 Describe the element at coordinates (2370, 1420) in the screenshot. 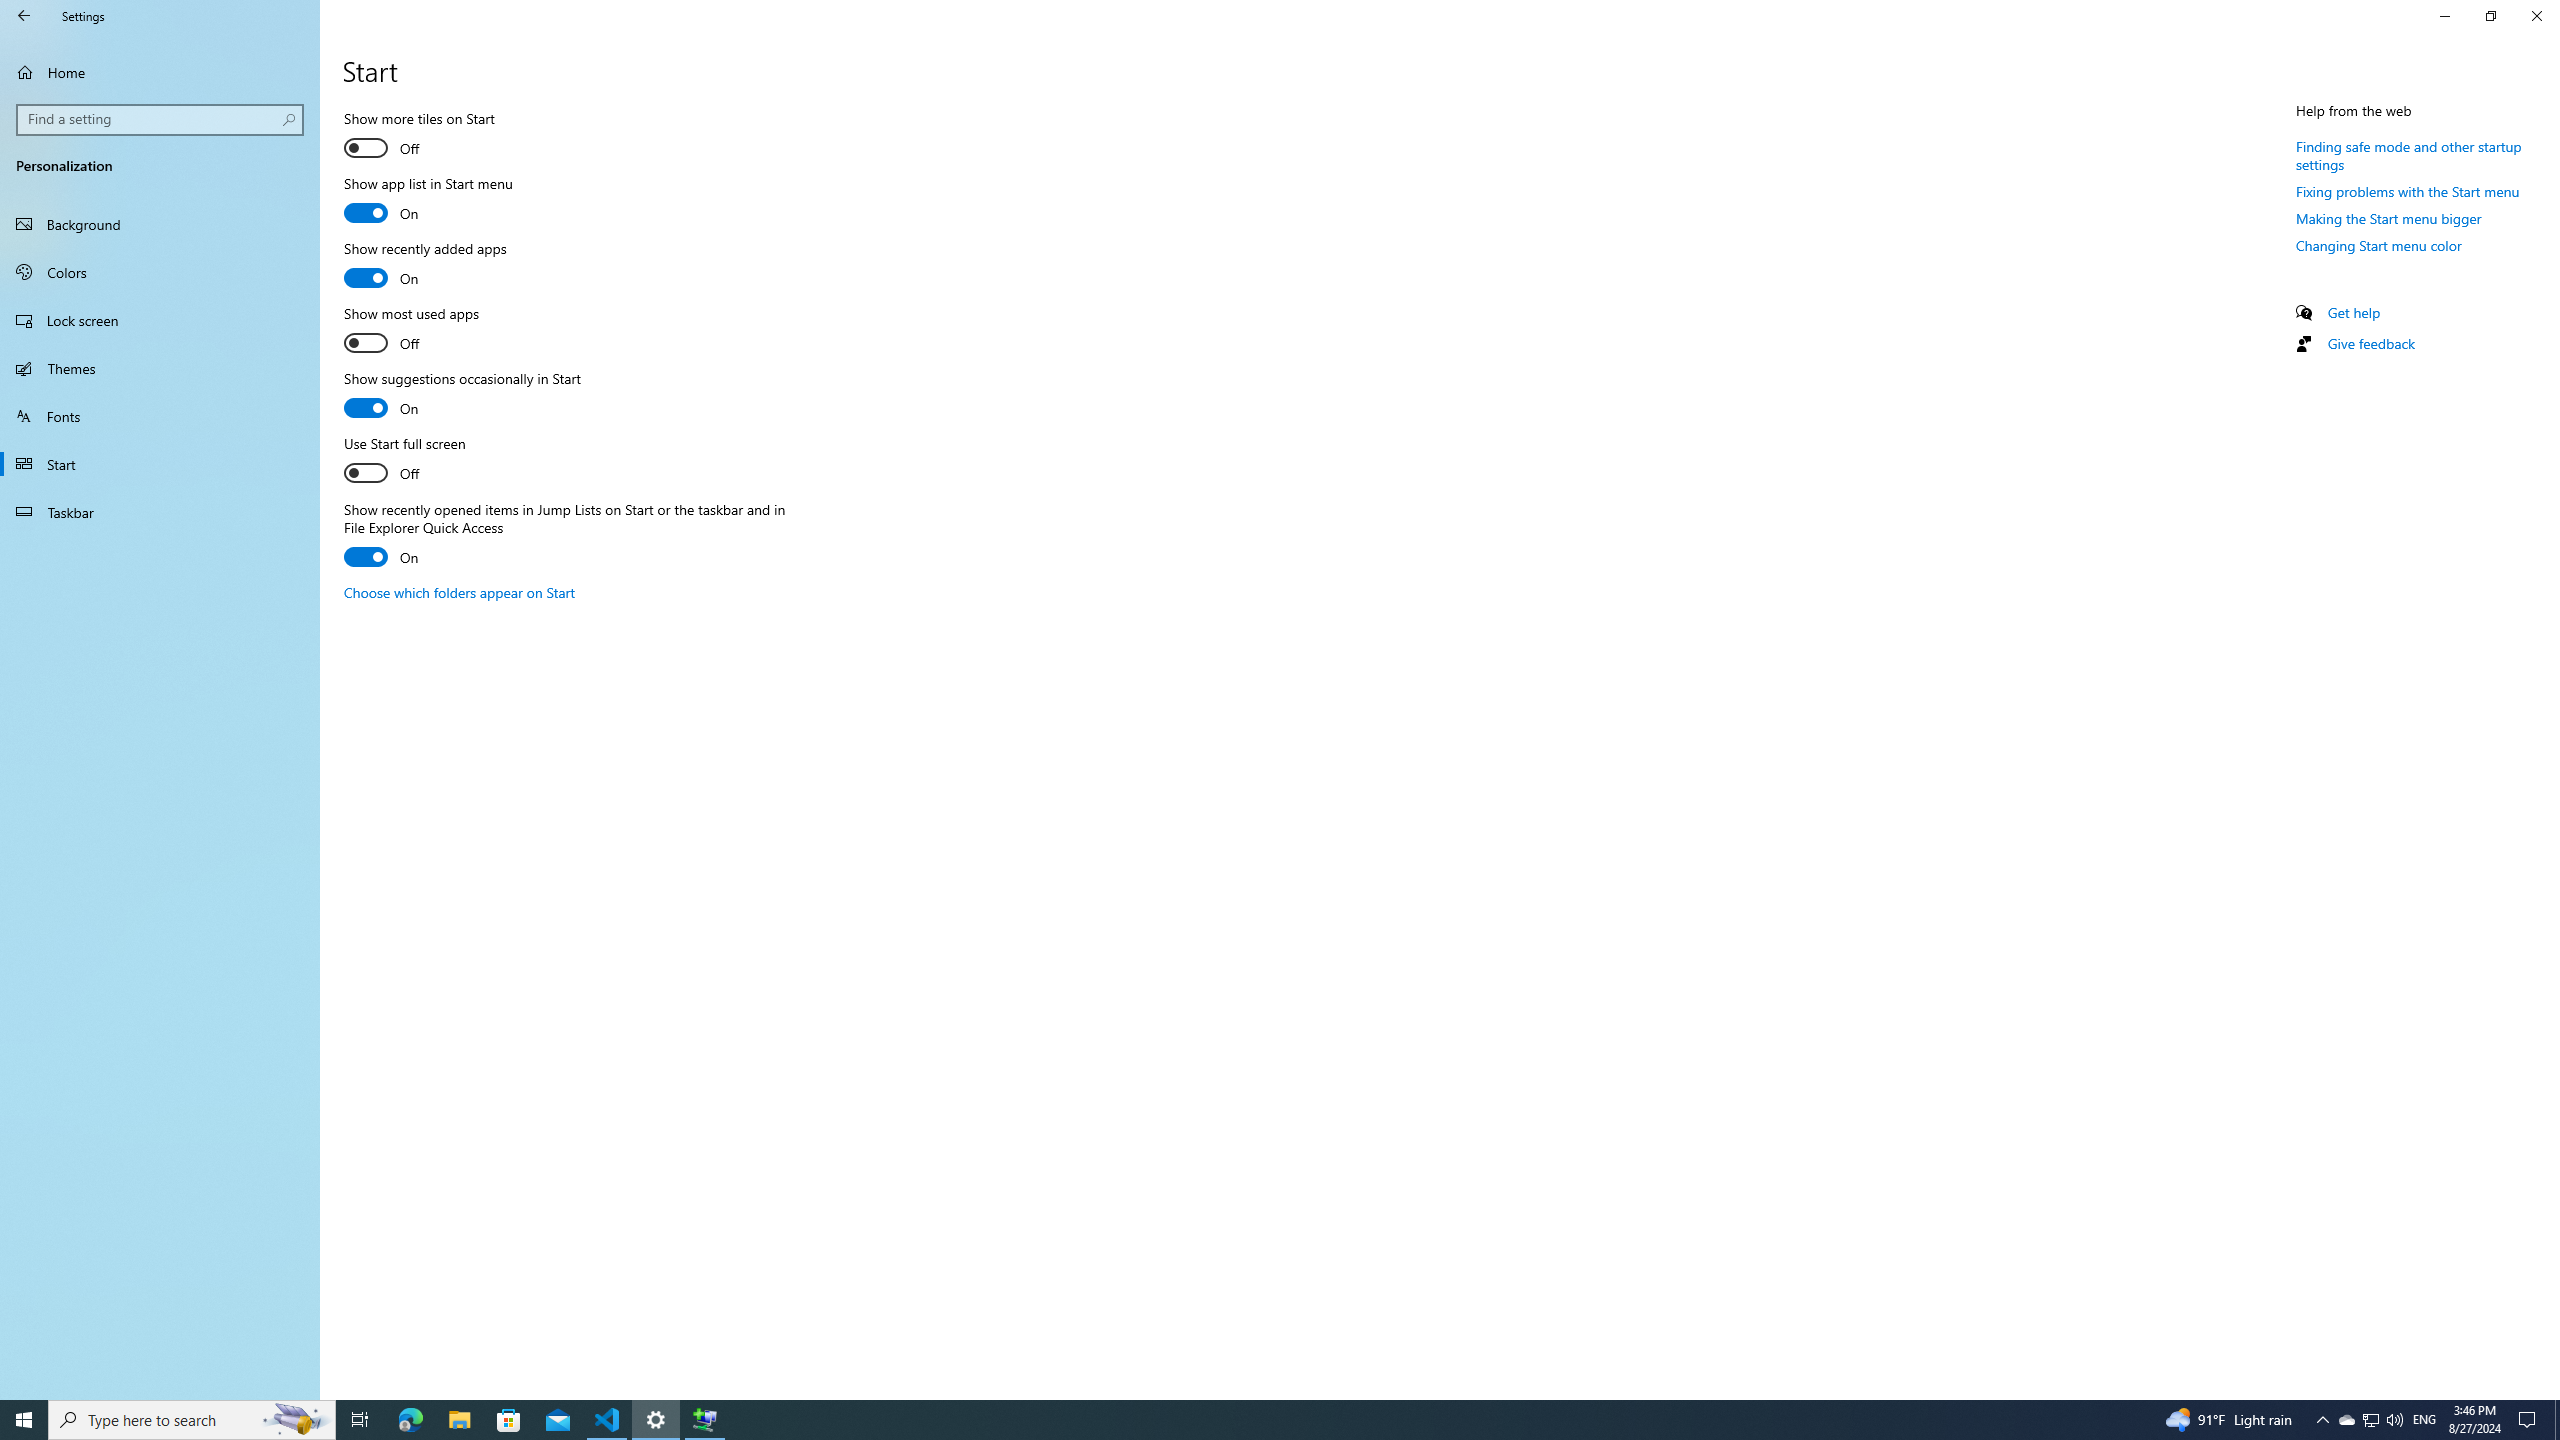

I see `User Promoted Notification Area` at that location.